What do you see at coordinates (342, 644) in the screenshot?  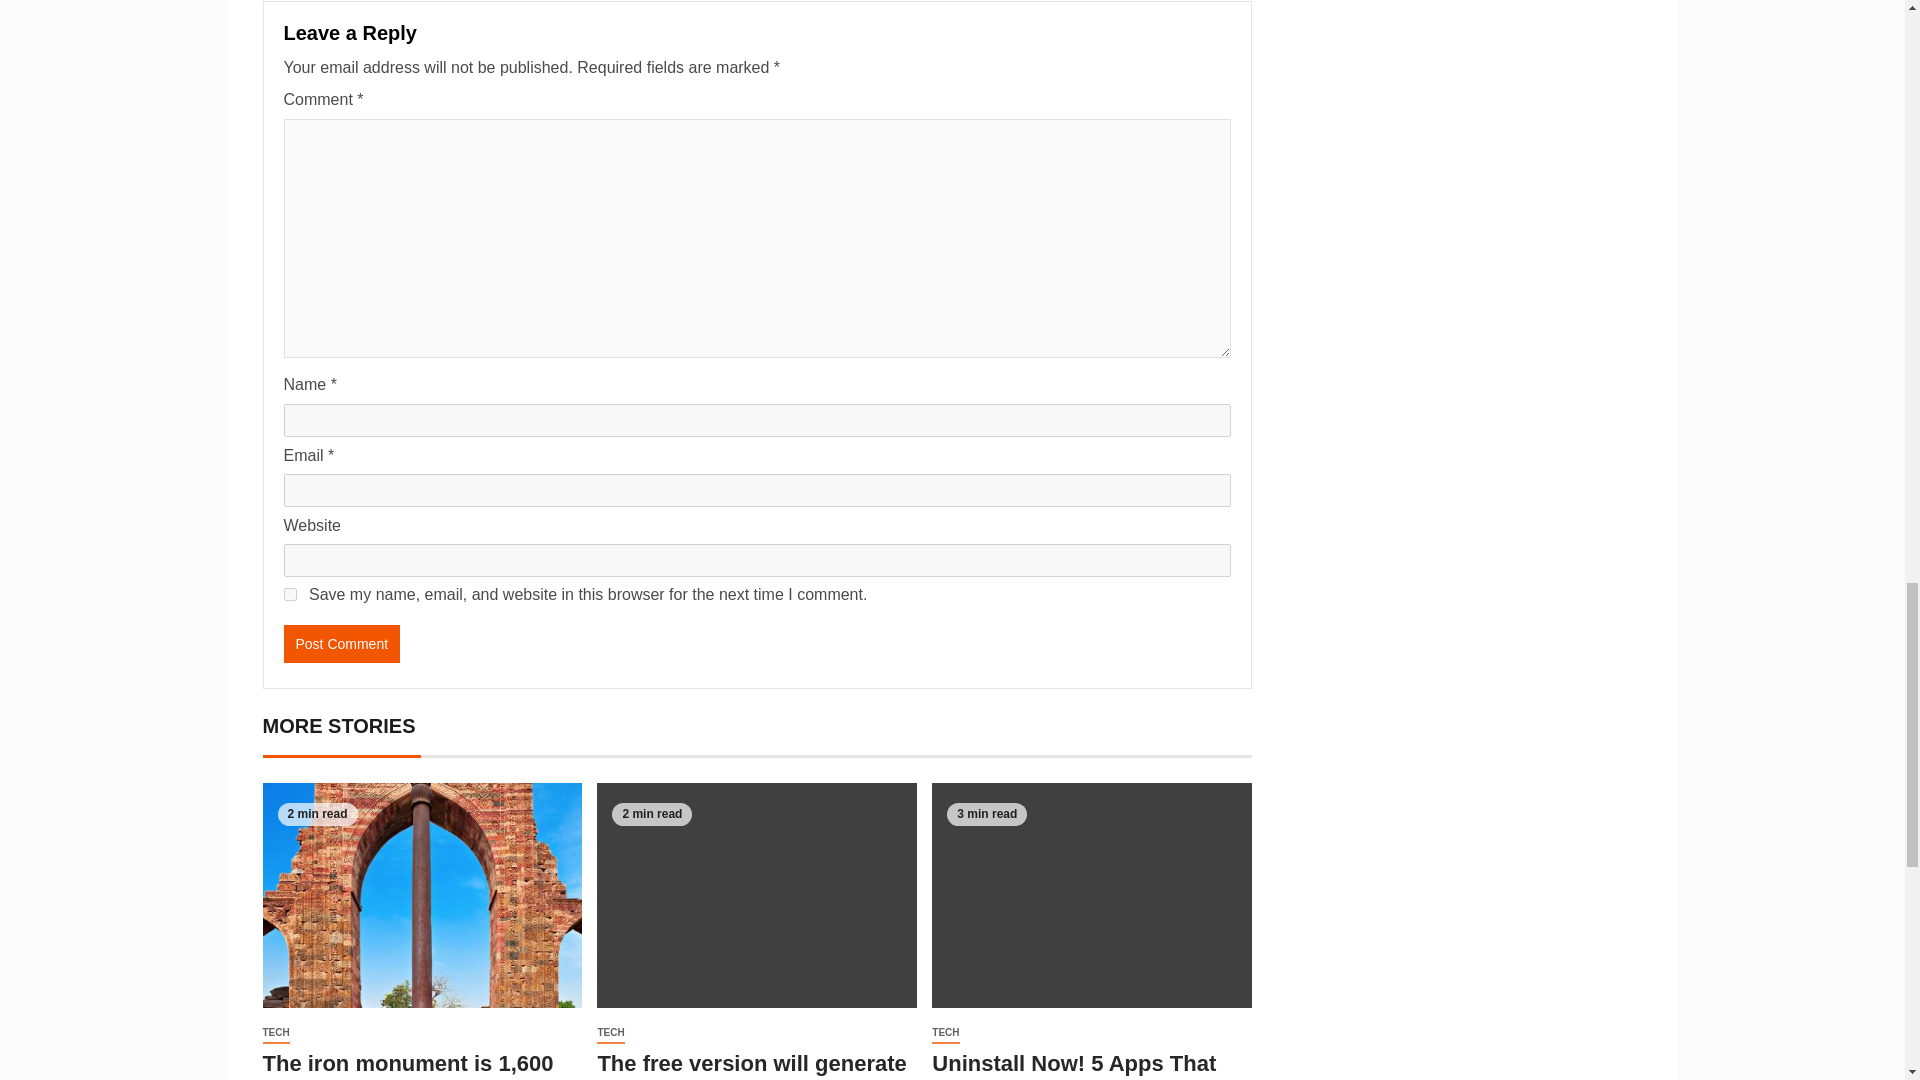 I see `Post Comment` at bounding box center [342, 644].